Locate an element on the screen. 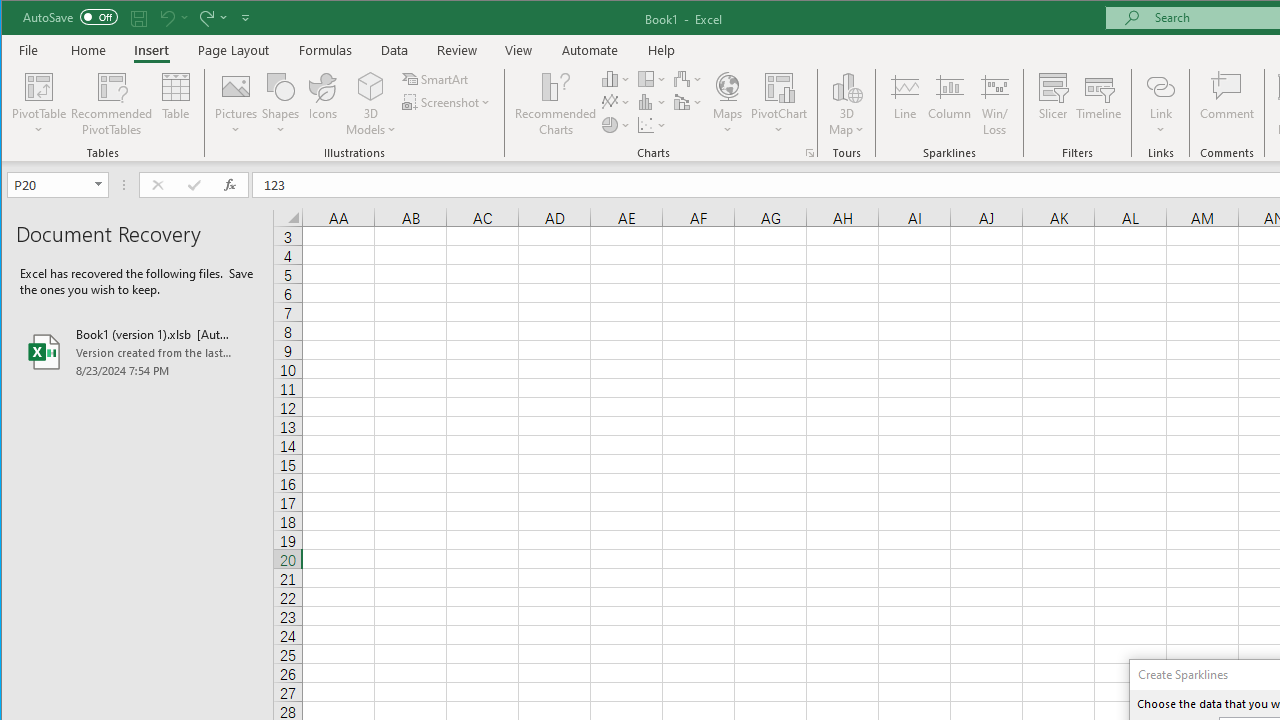  3D Models is located at coordinates (372, 104).